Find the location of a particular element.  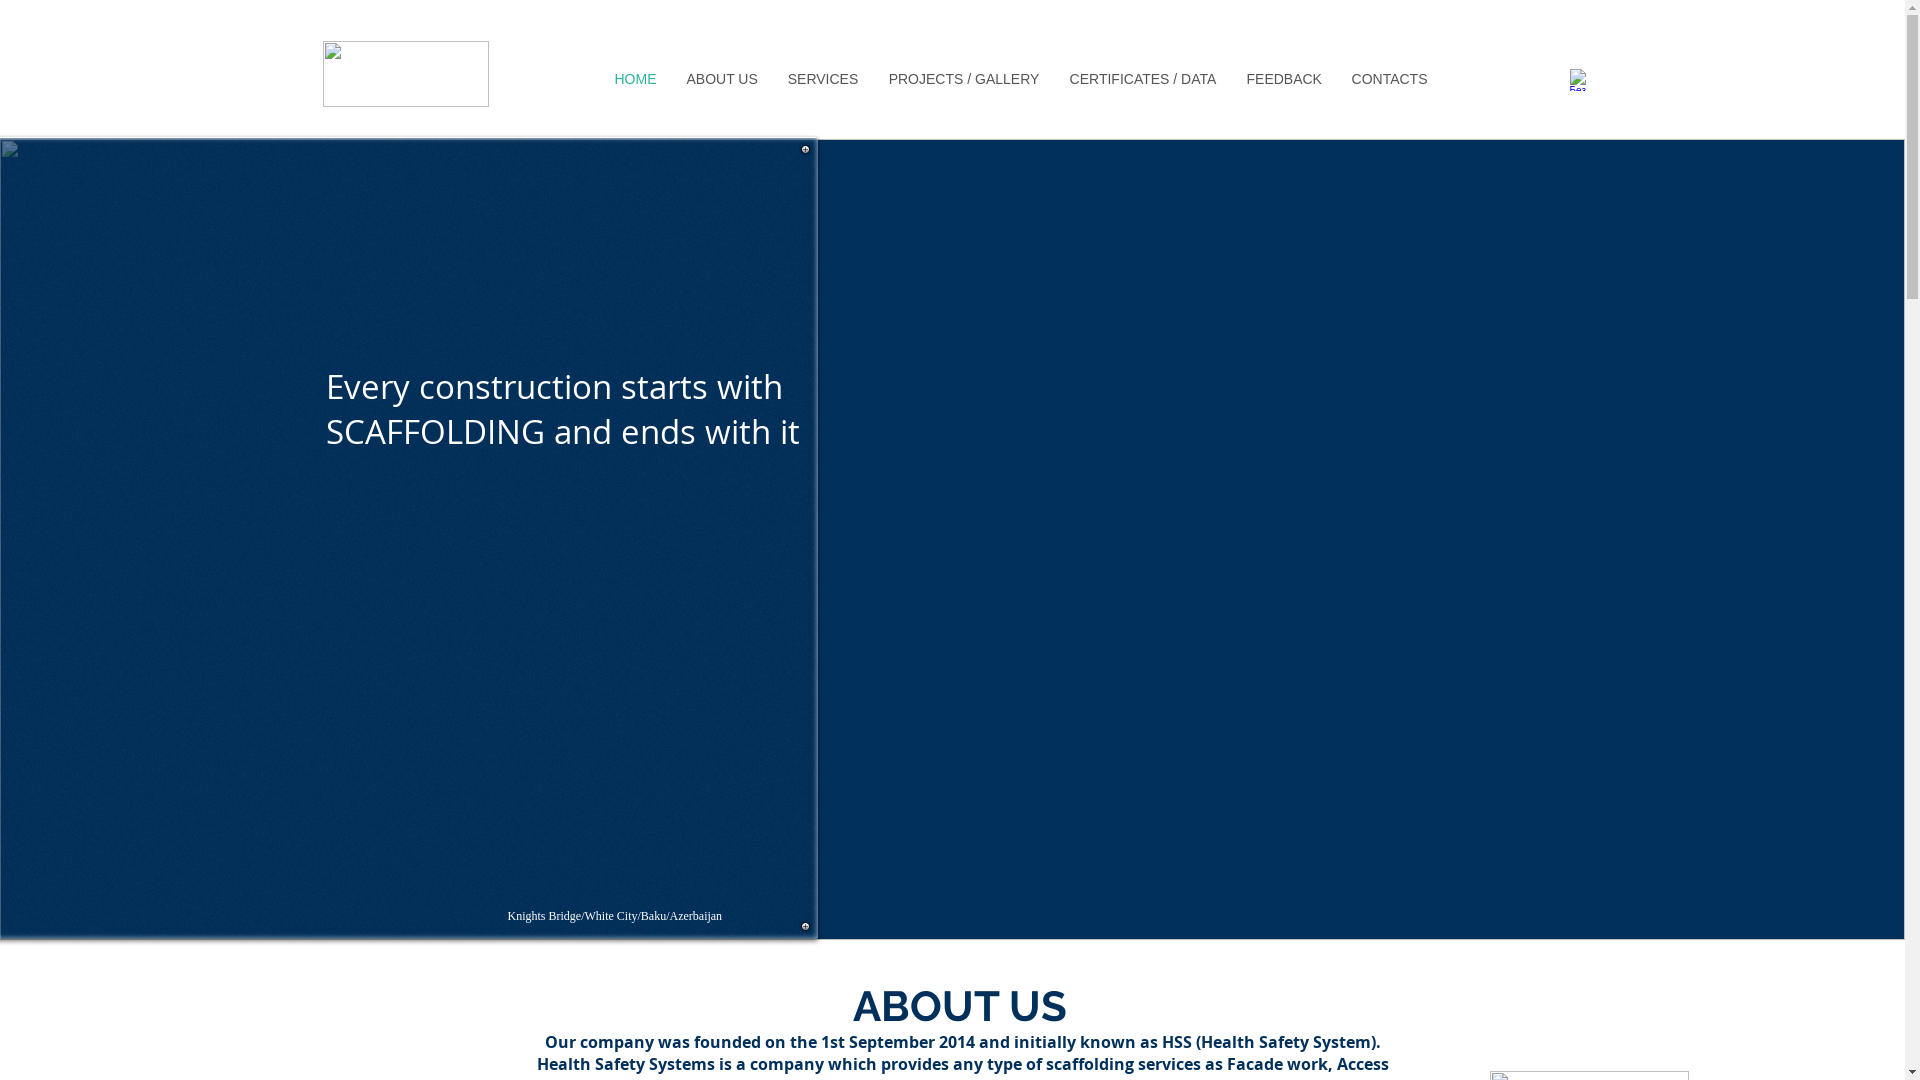

ABOUT US is located at coordinates (722, 79).